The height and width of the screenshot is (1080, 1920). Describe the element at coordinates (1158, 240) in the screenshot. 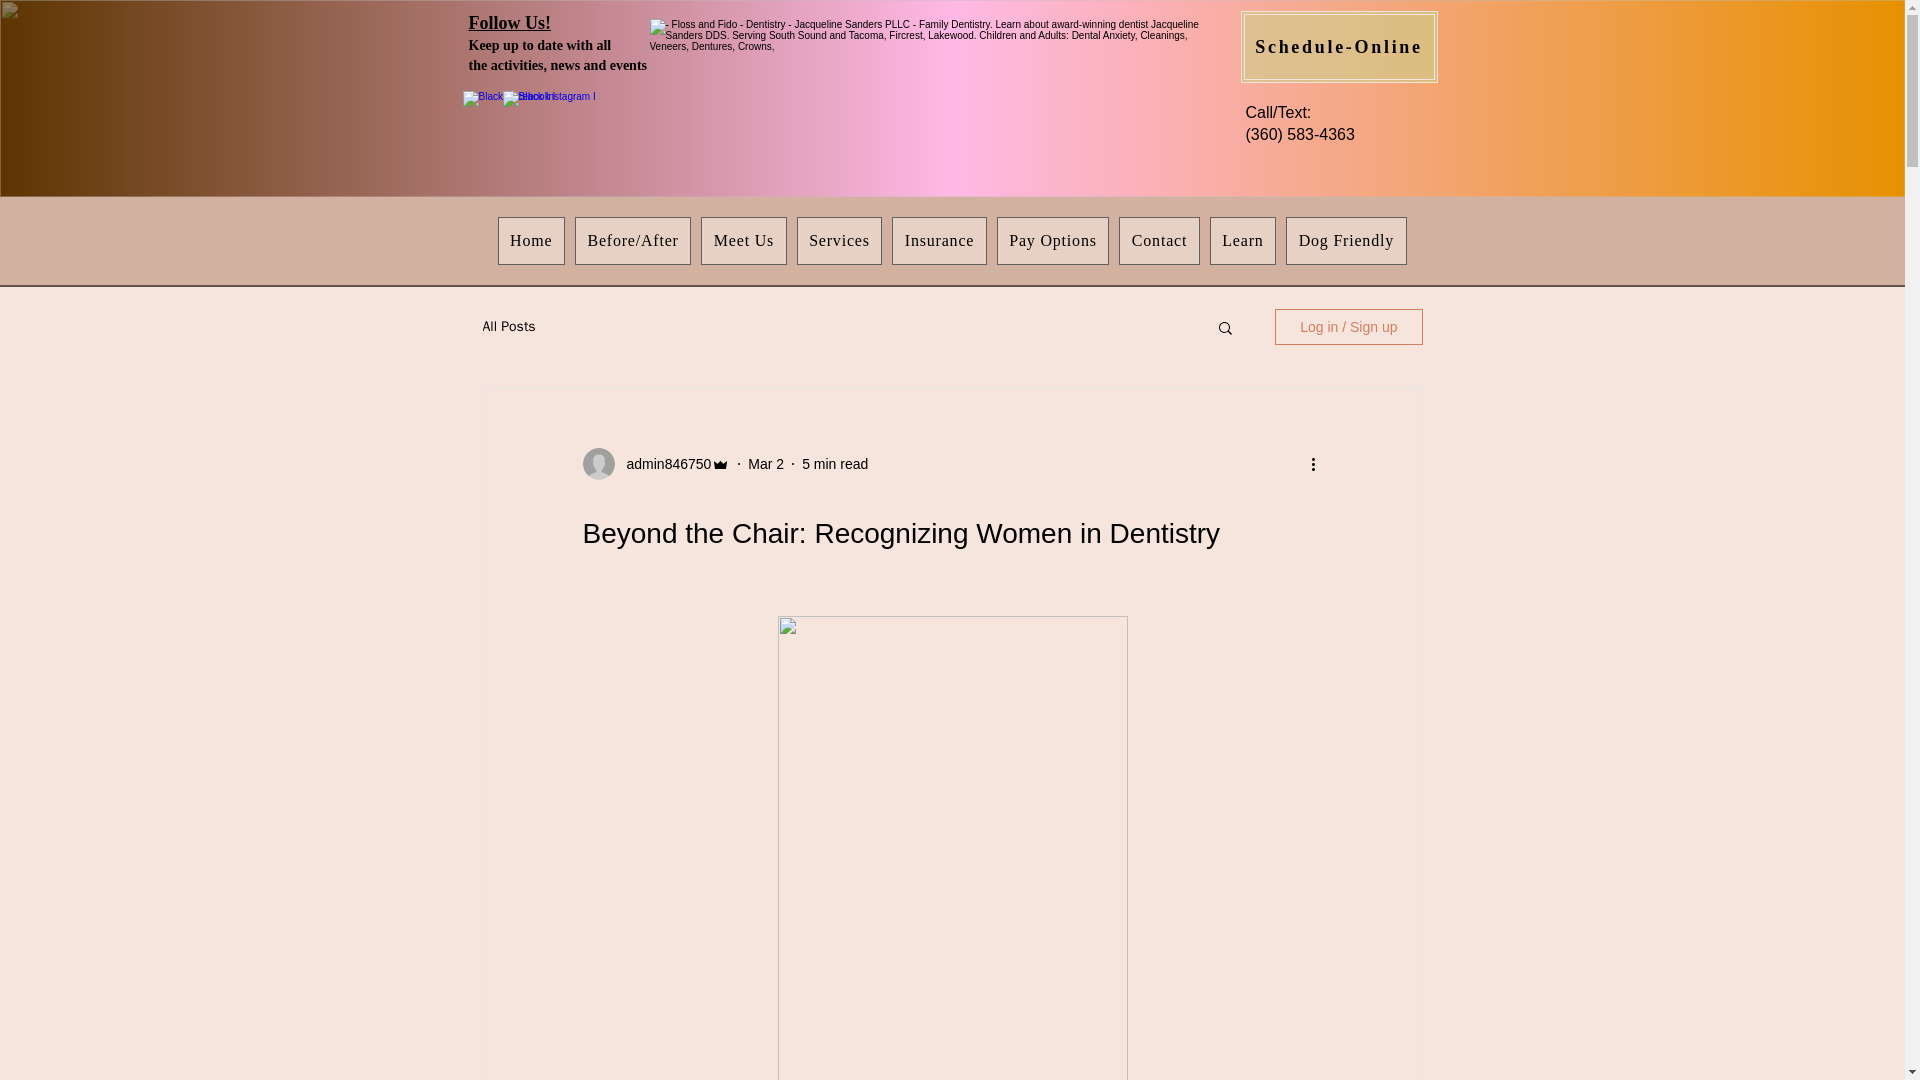

I see `Contact` at that location.